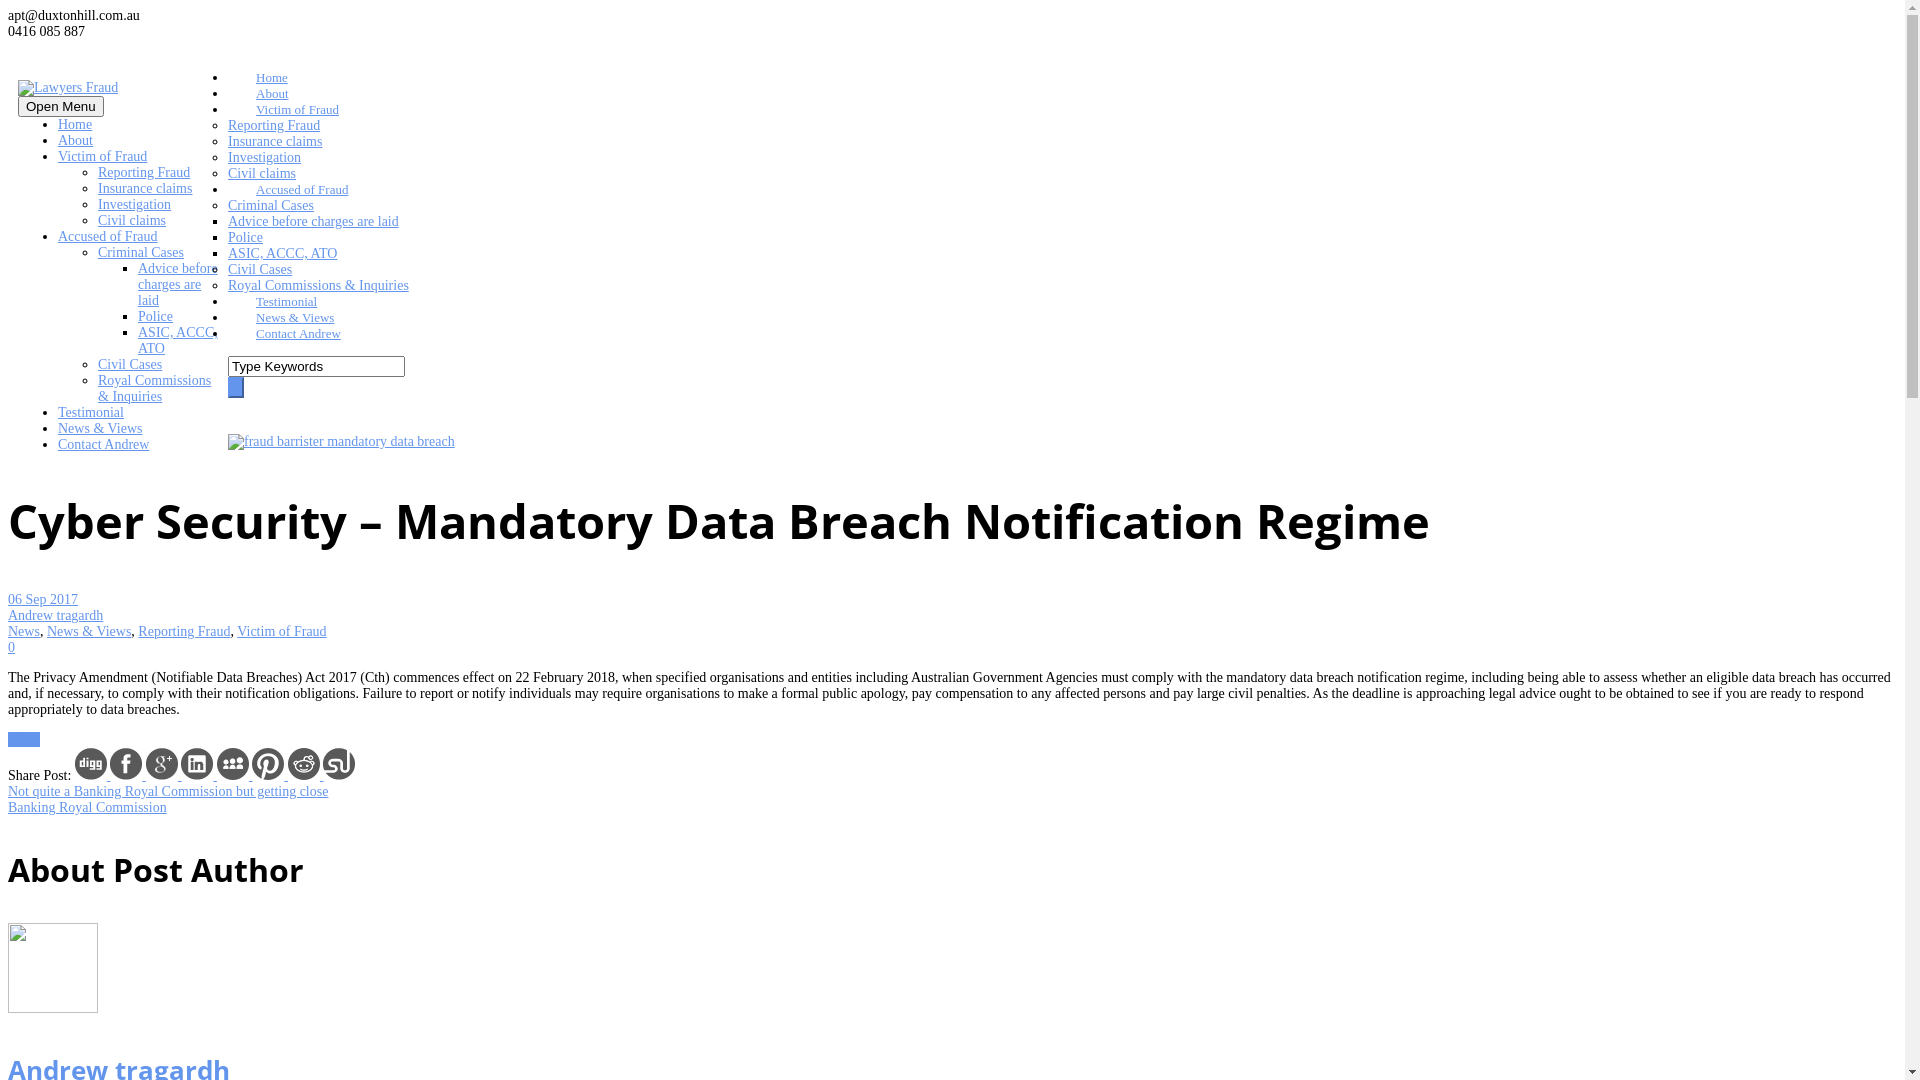  I want to click on Police, so click(246, 238).